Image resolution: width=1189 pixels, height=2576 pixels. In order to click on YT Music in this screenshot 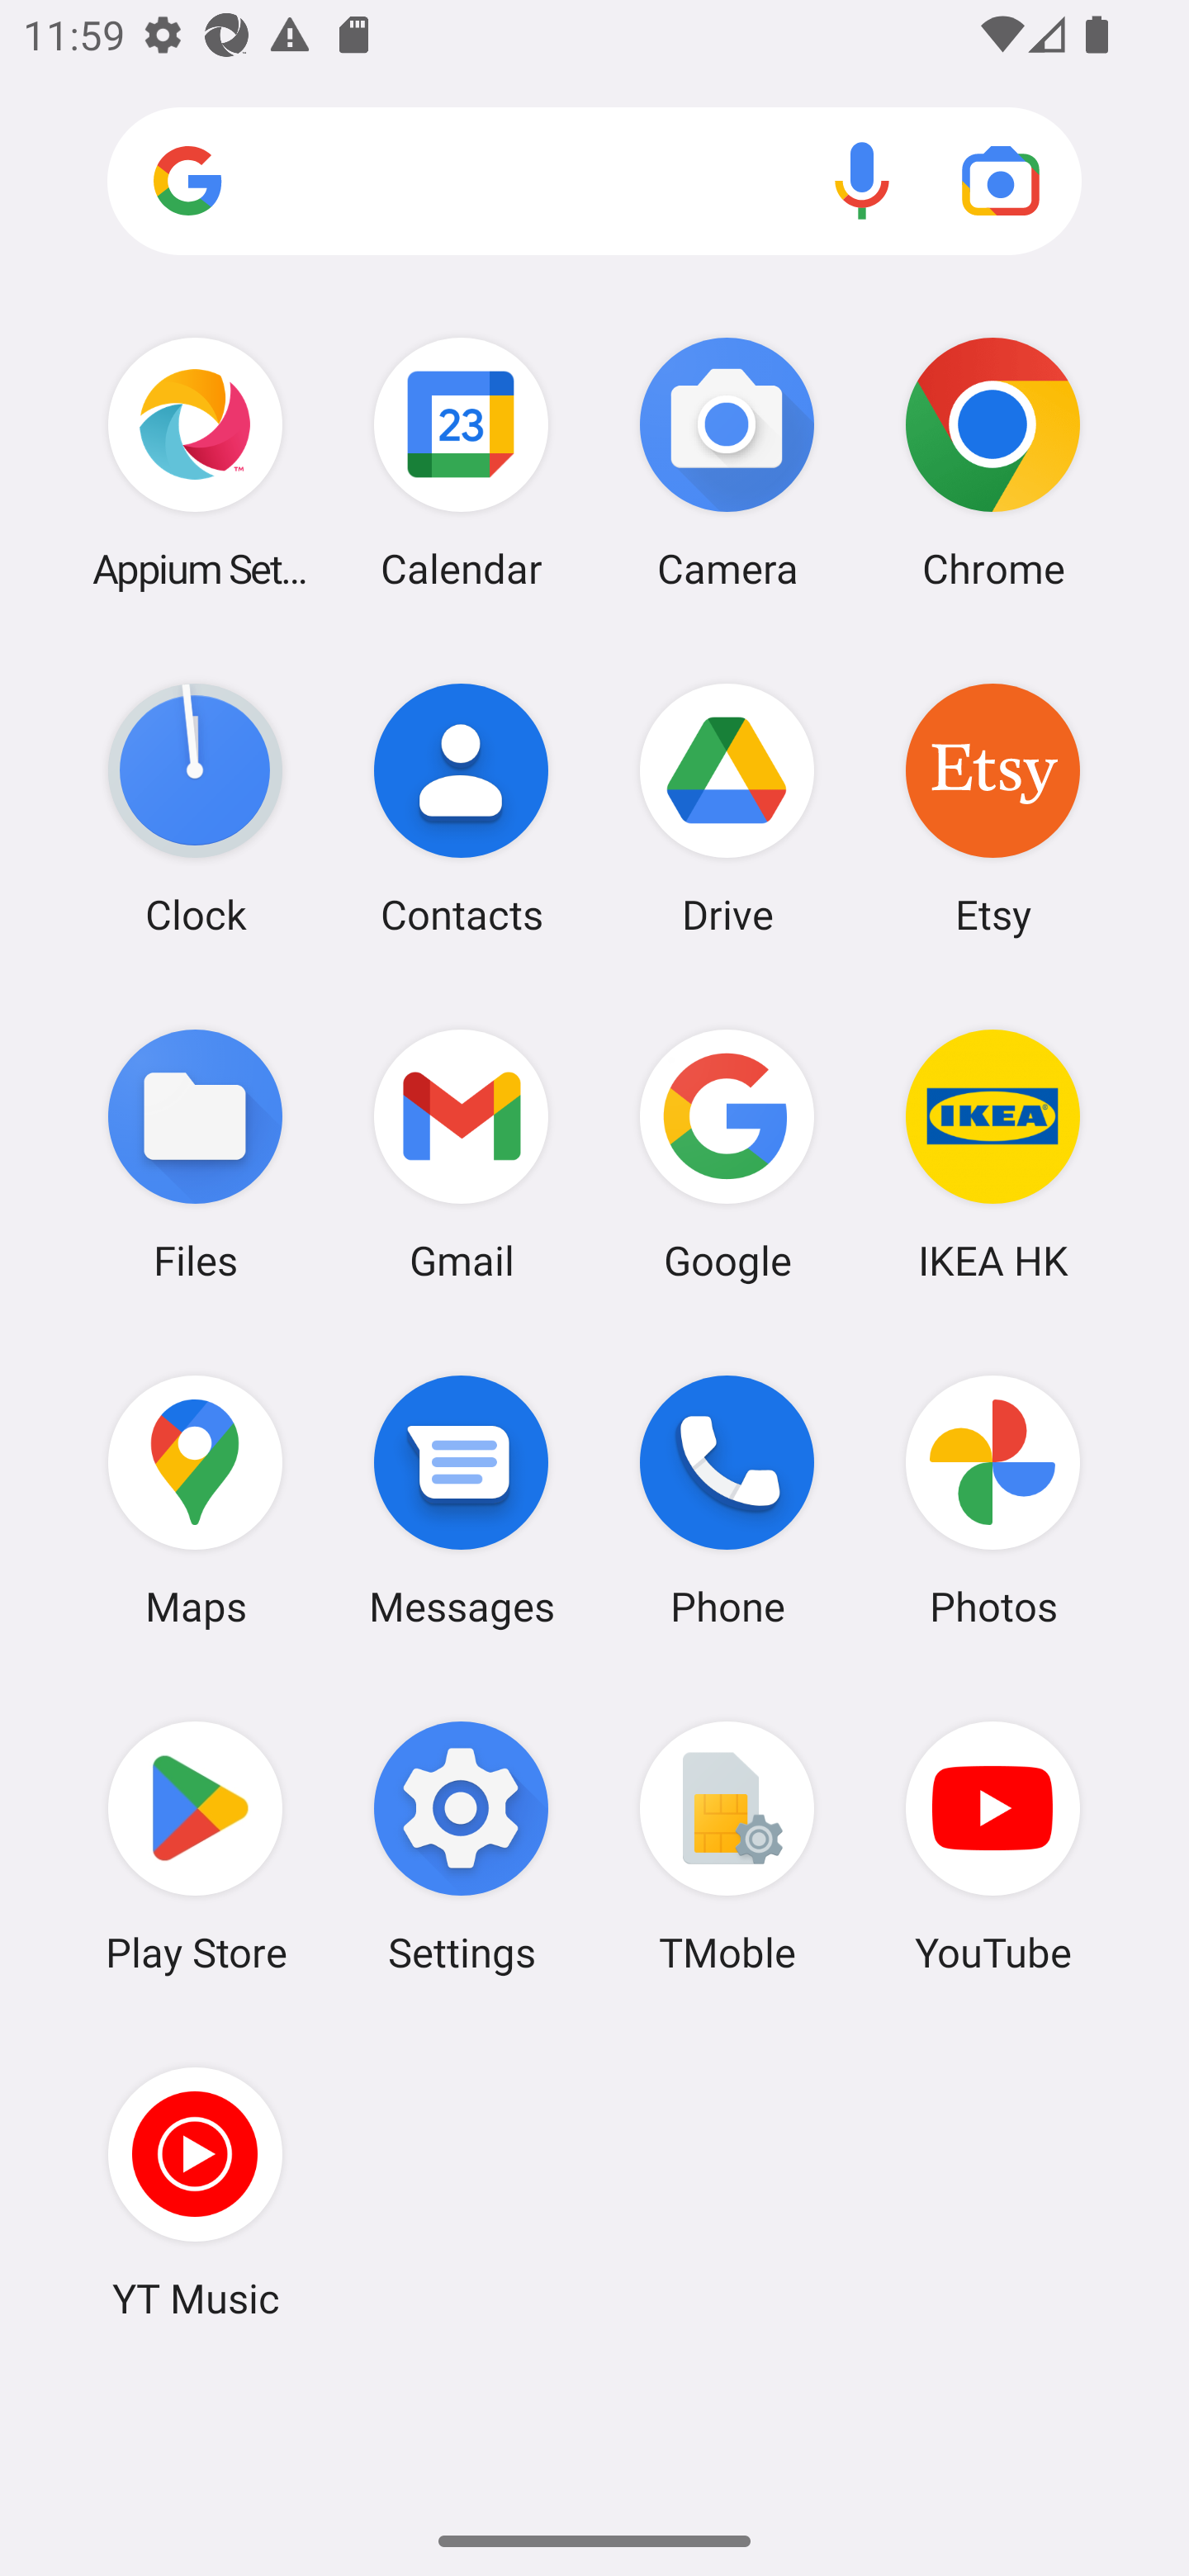, I will do `click(195, 2192)`.